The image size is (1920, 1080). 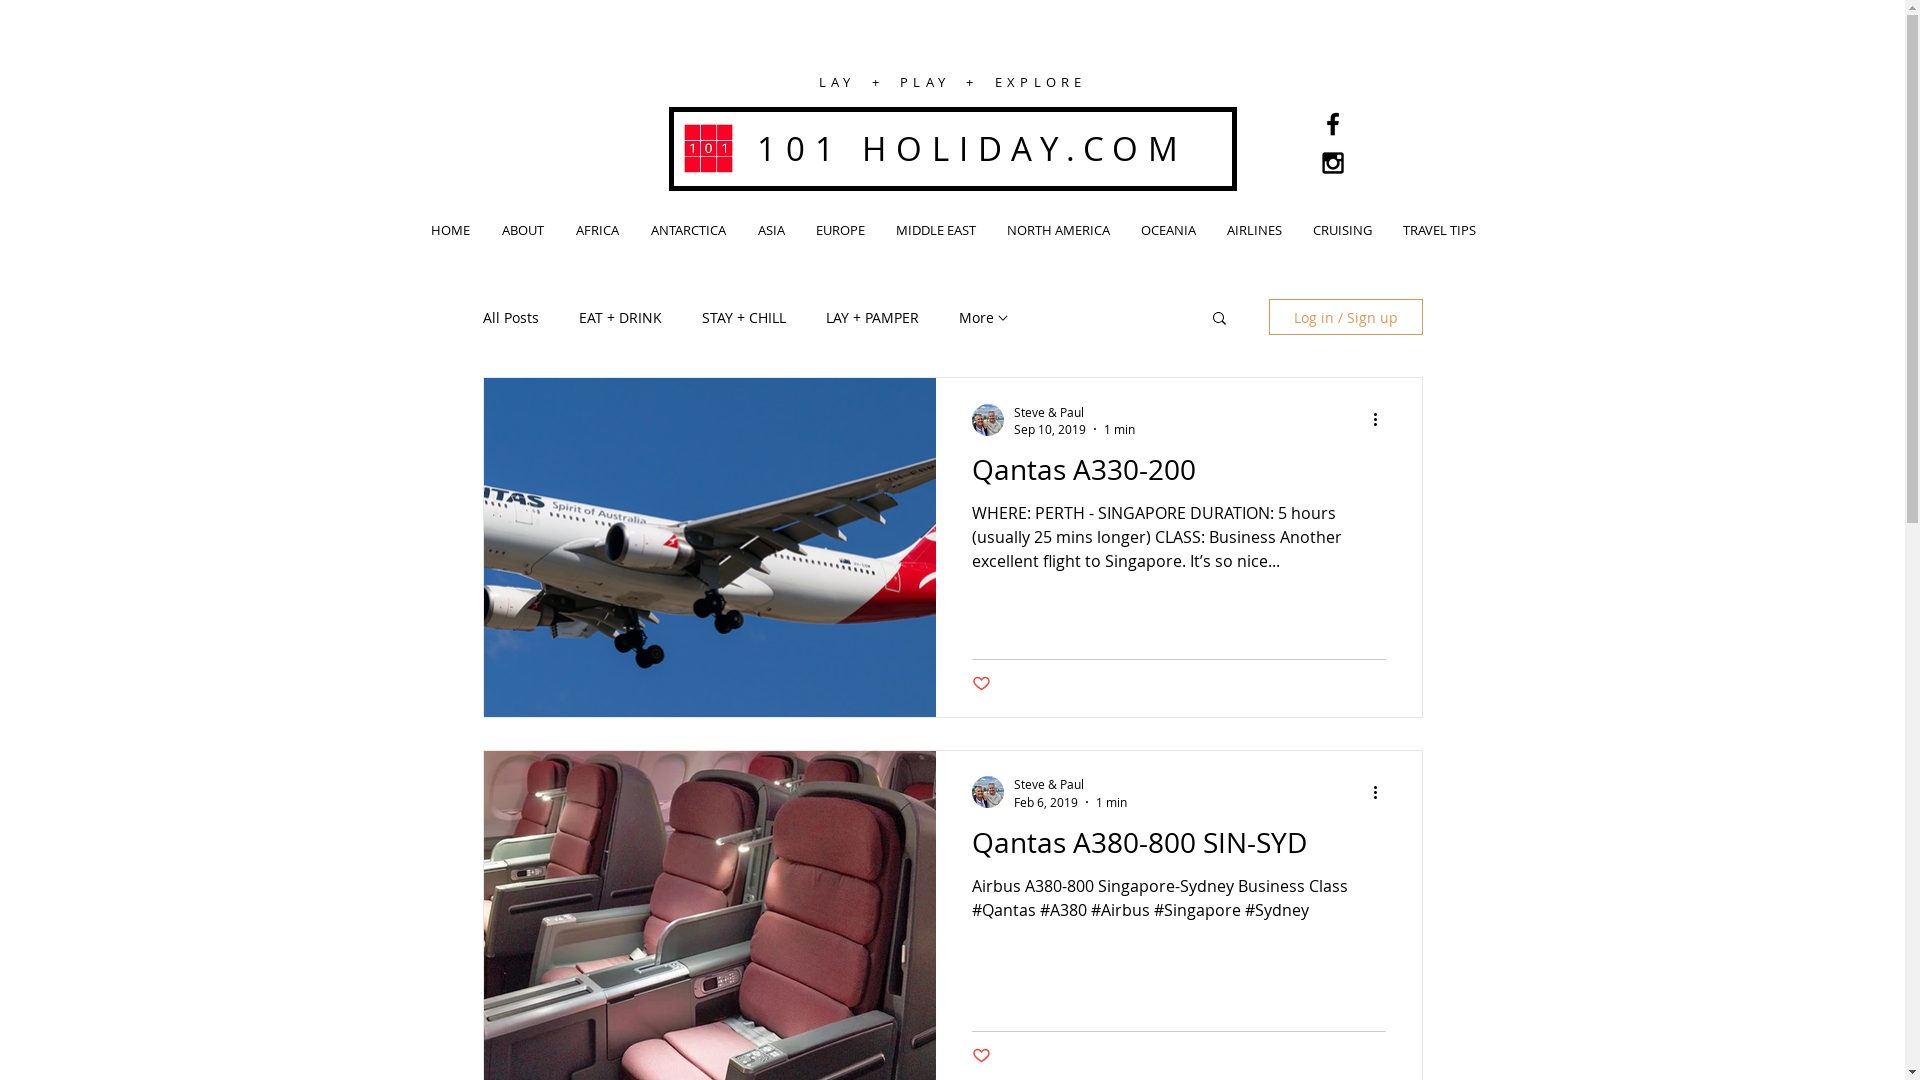 I want to click on EAT + DRINK, so click(x=620, y=318).